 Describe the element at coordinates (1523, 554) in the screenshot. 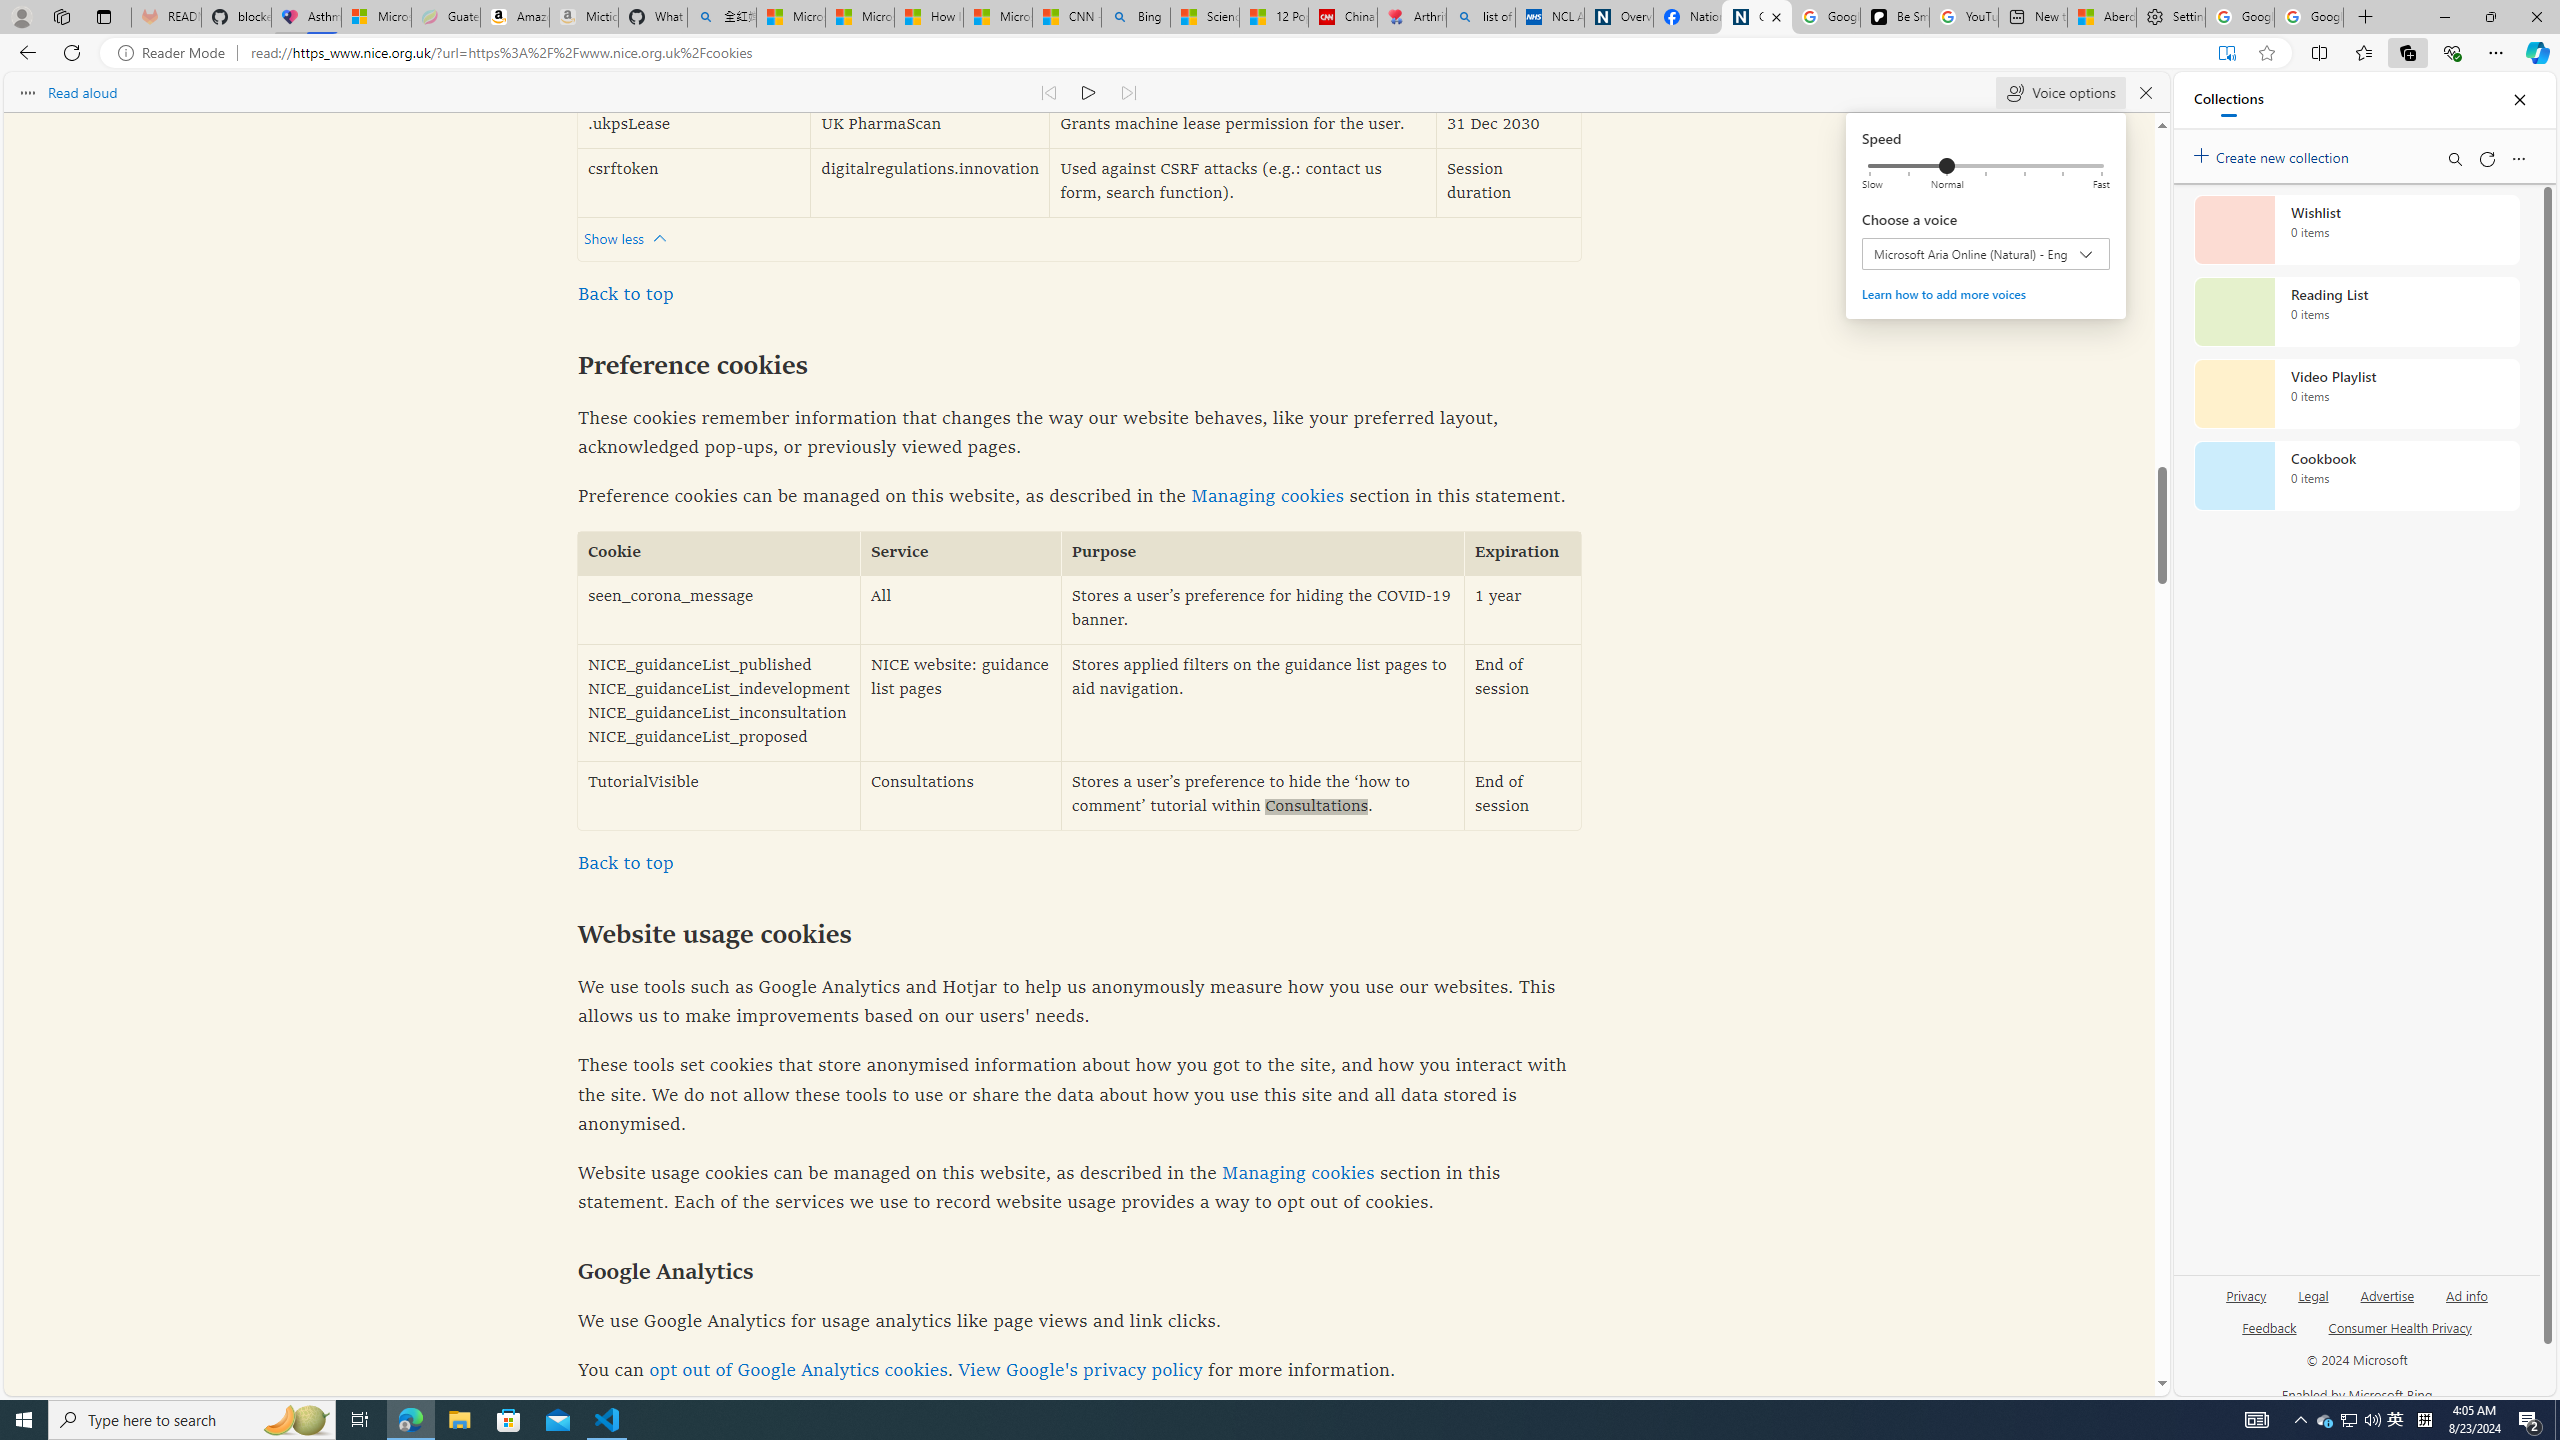

I see `Expiration` at that location.